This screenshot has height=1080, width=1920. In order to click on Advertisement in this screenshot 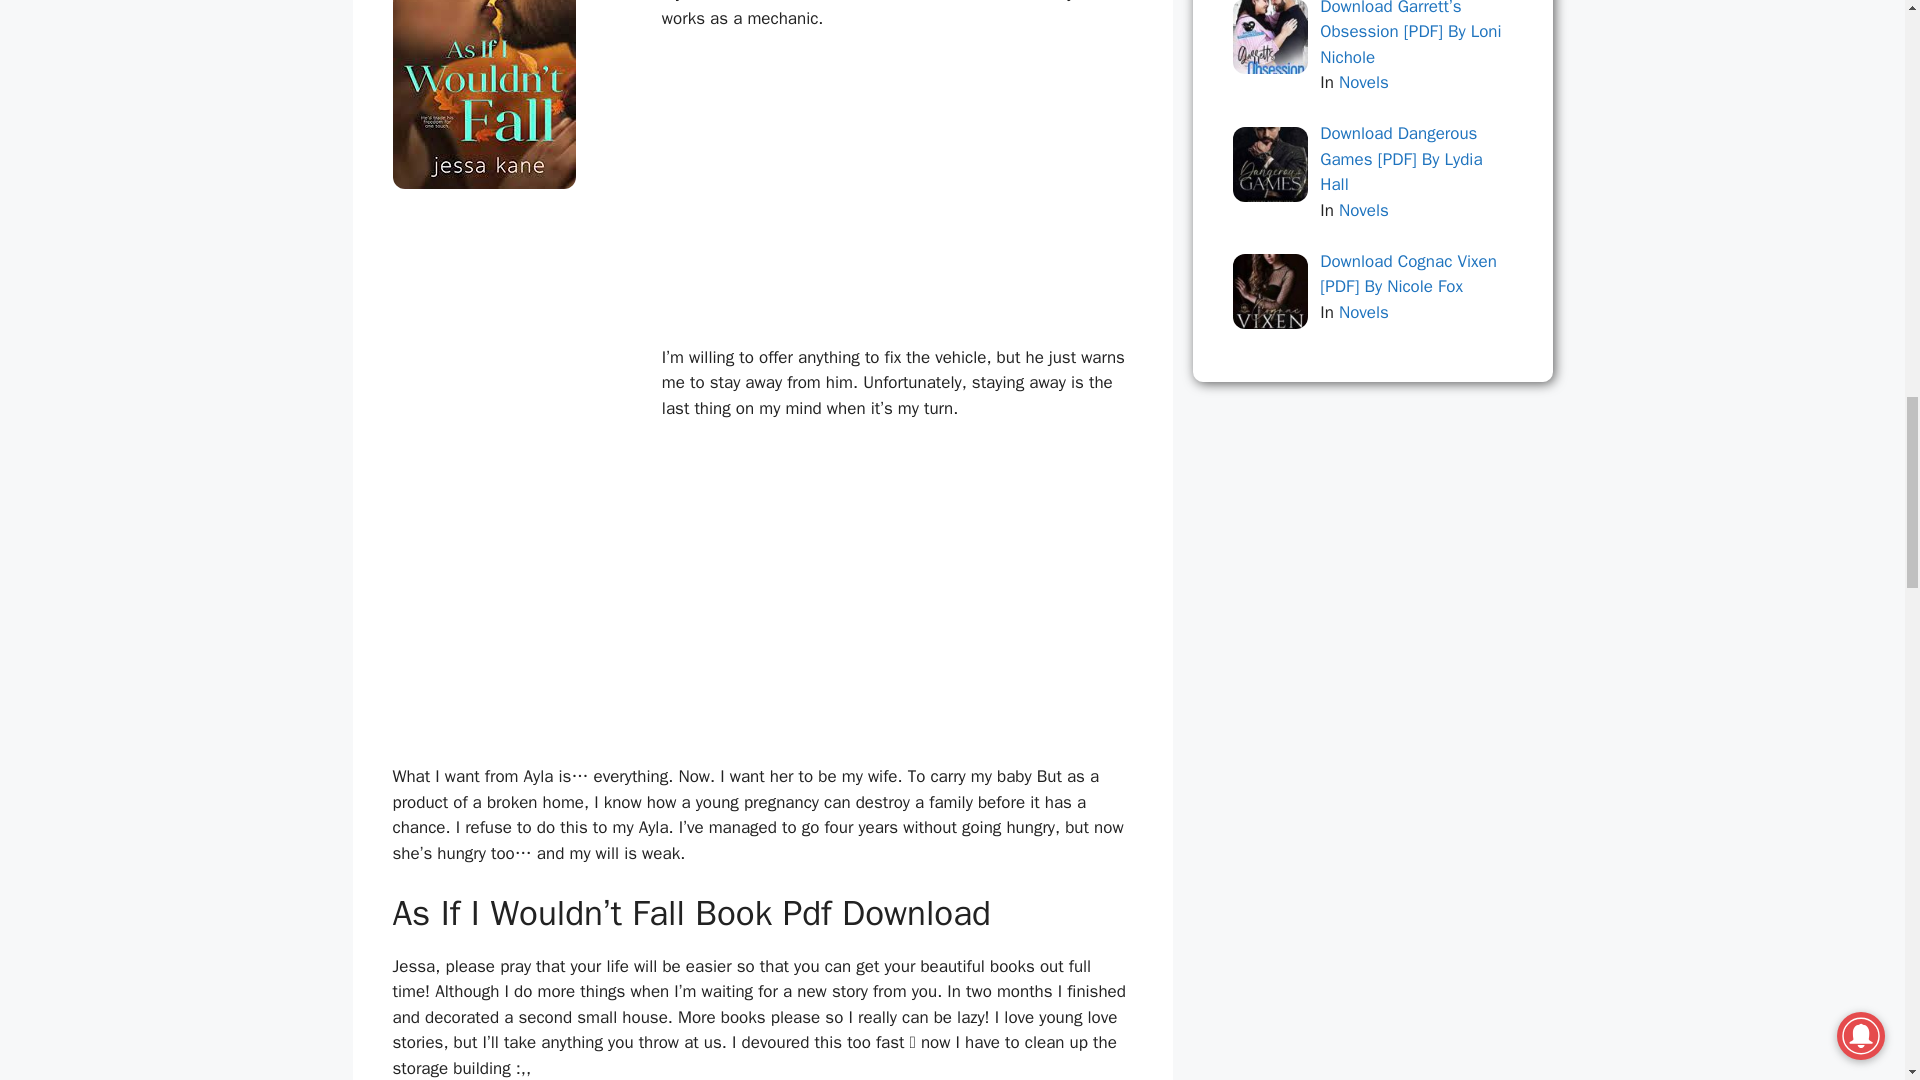, I will do `click(892, 586)`.